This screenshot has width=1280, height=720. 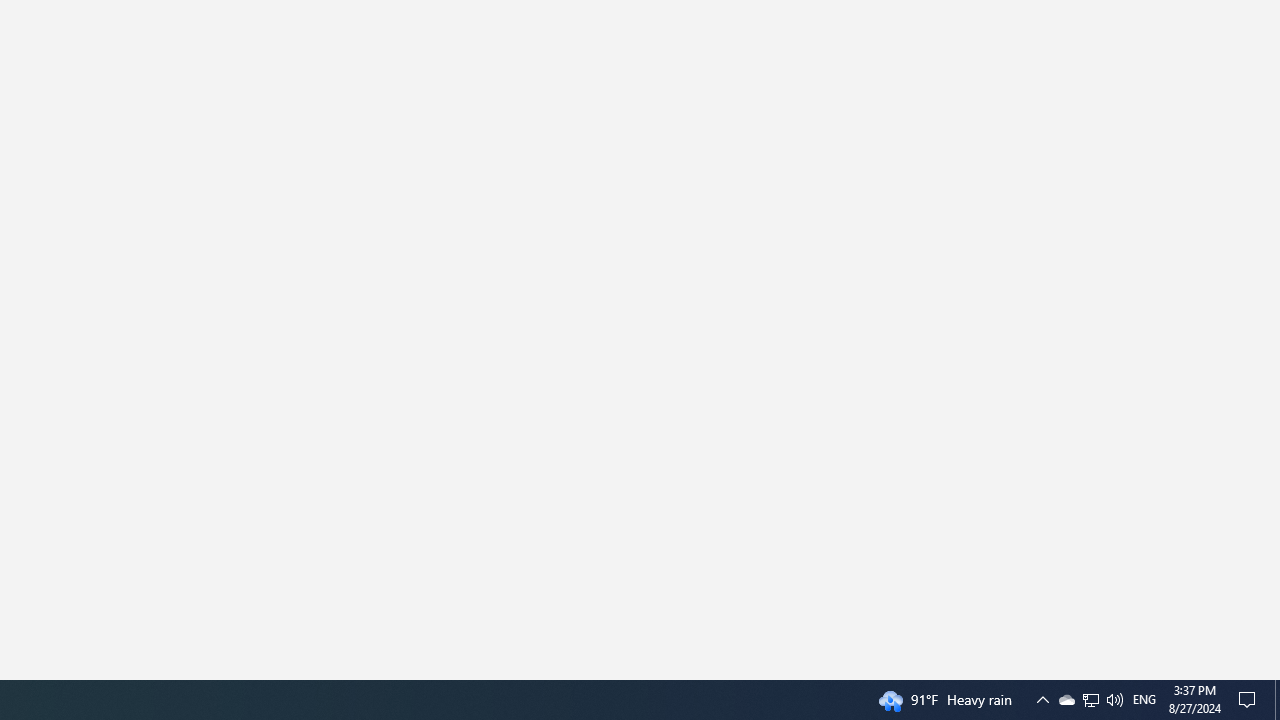 I want to click on User Promoted Notification Area, so click(x=1090, y=700).